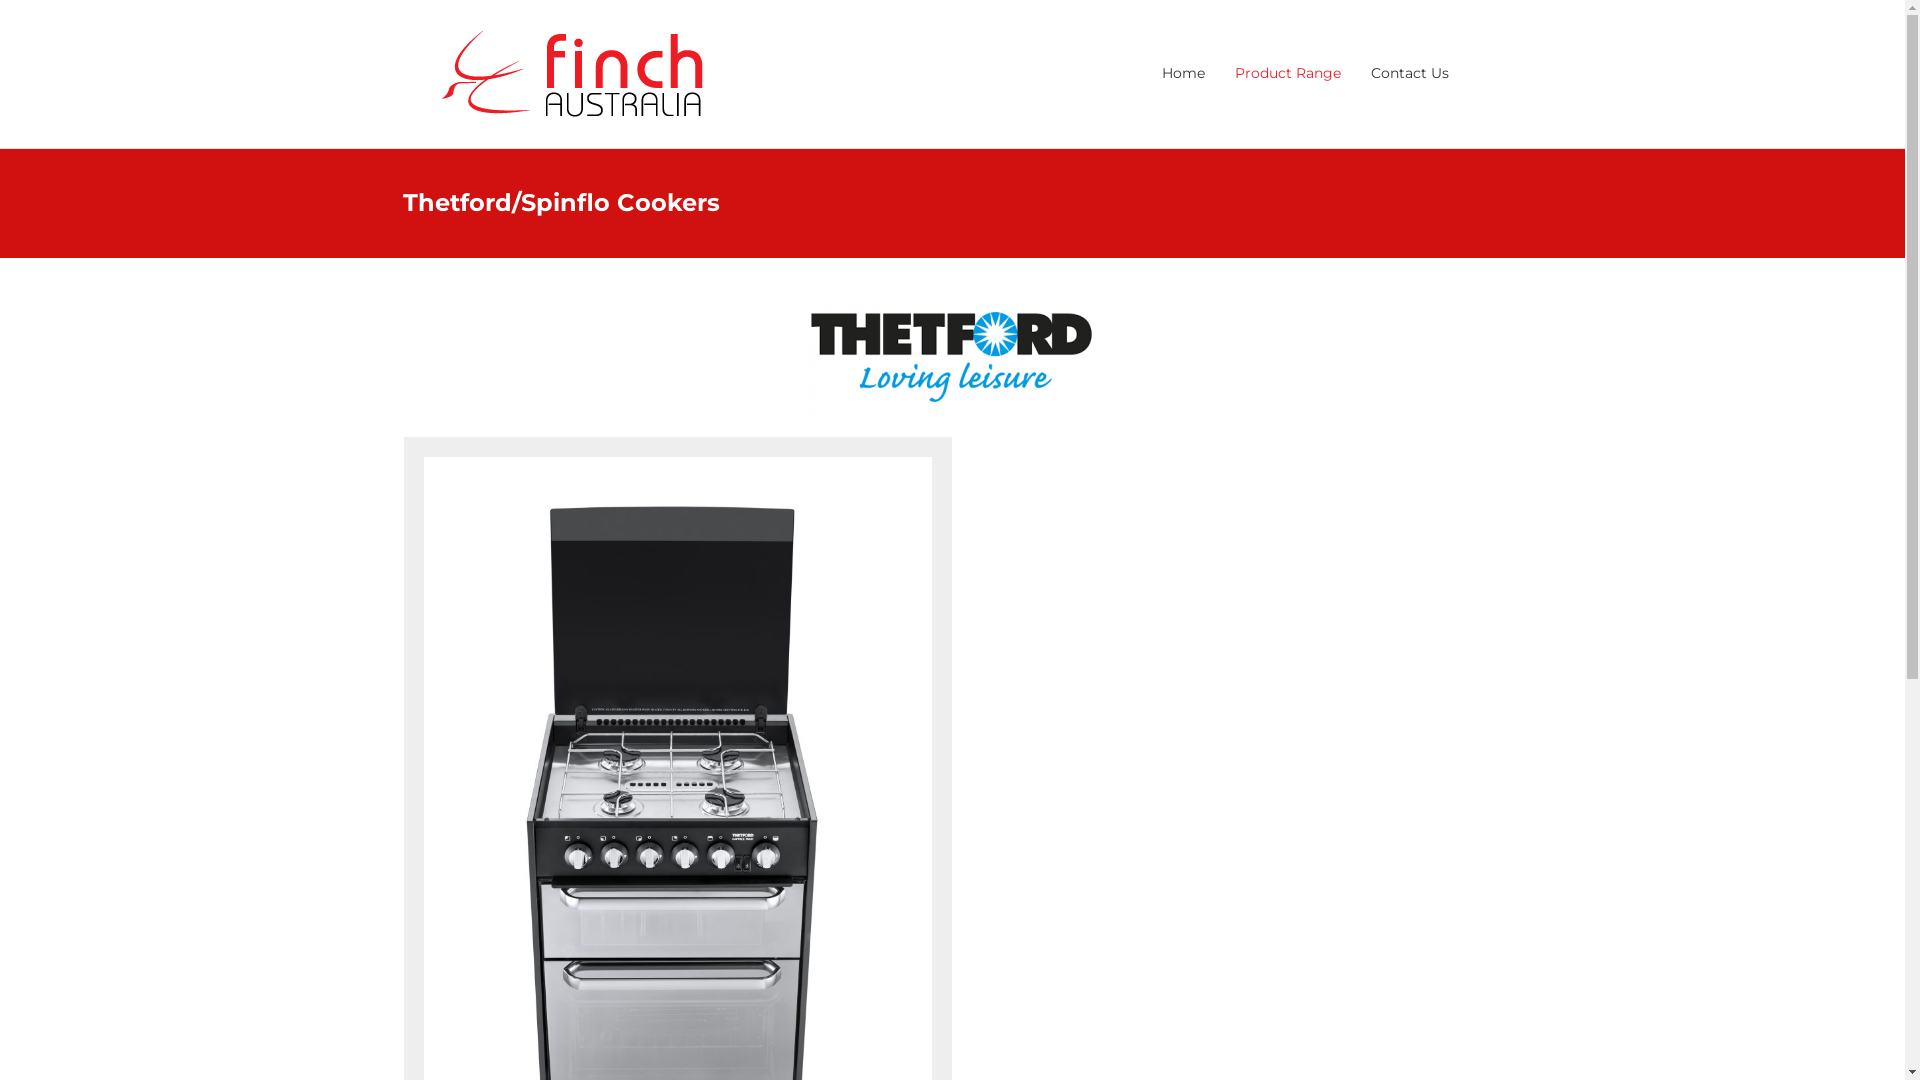  I want to click on Home, so click(1184, 74).